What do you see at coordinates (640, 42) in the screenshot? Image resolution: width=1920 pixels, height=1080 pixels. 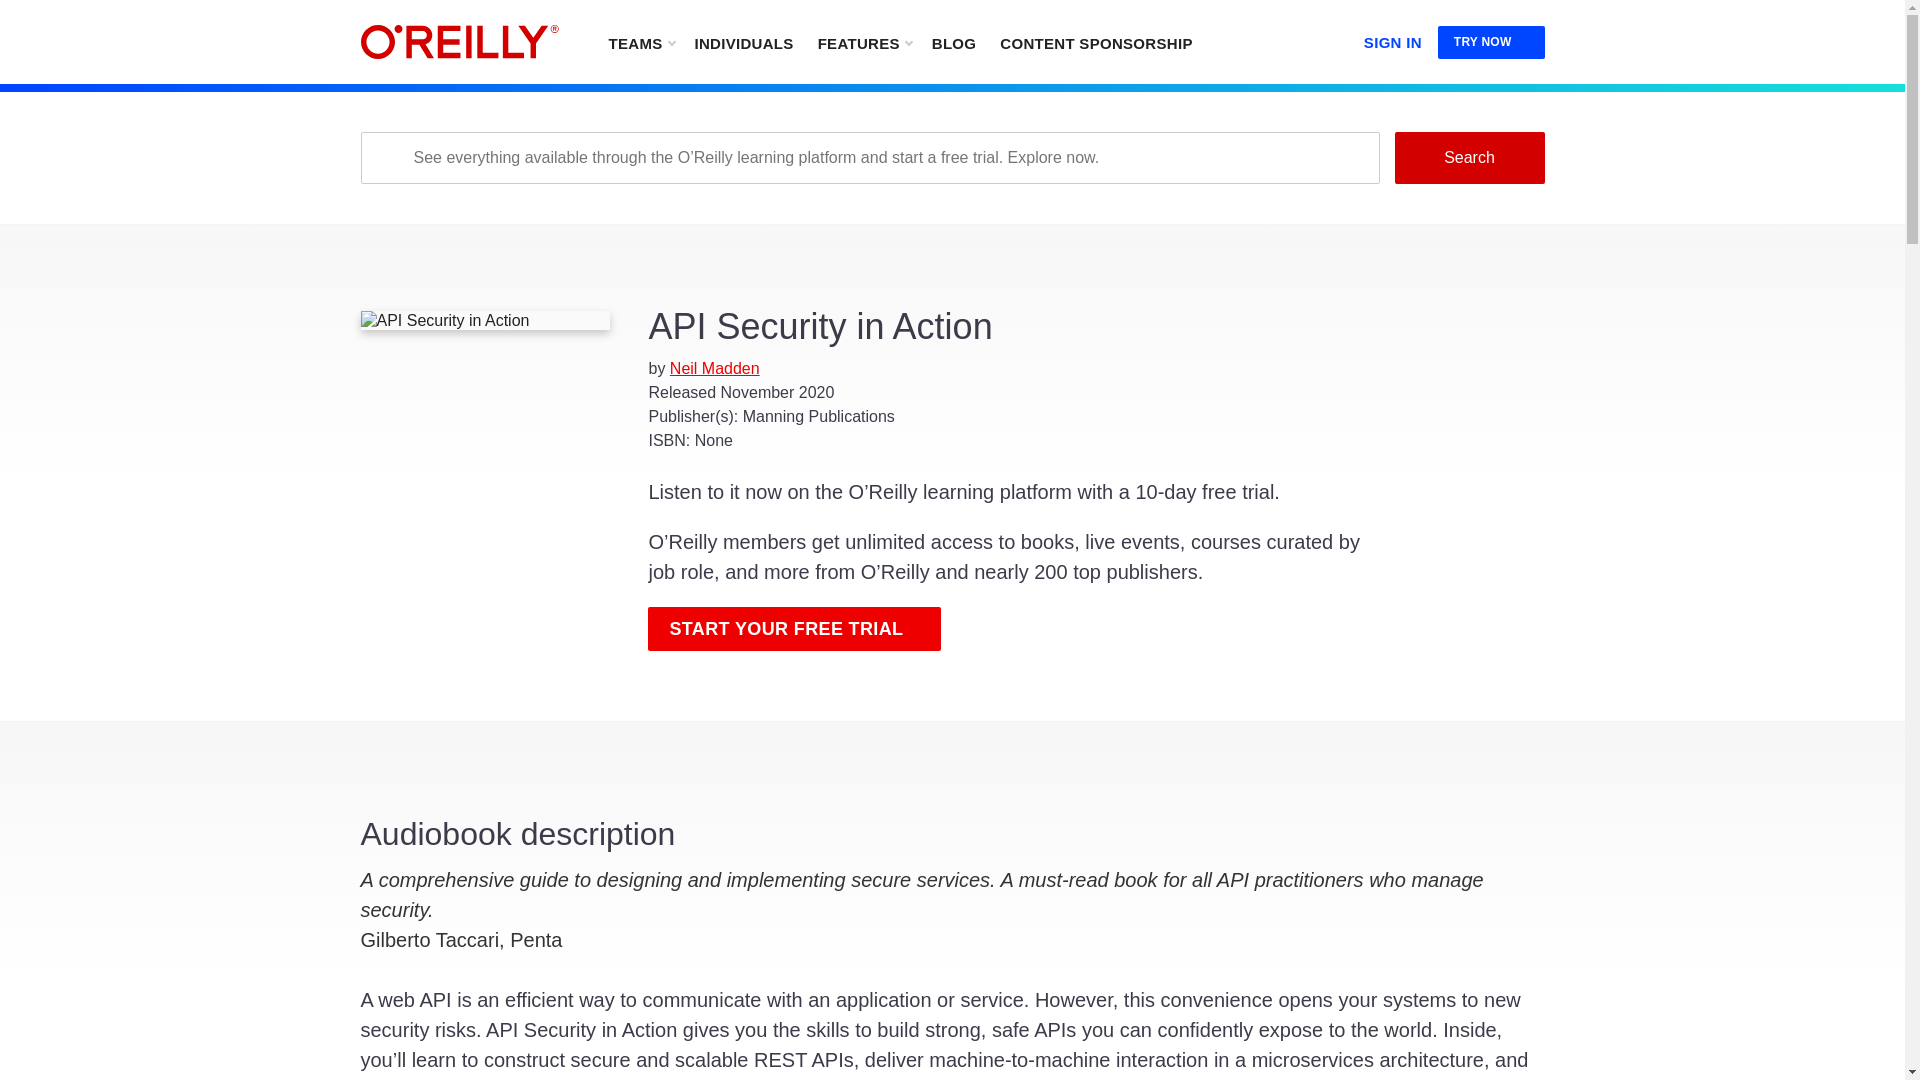 I see `TEAMS` at bounding box center [640, 42].